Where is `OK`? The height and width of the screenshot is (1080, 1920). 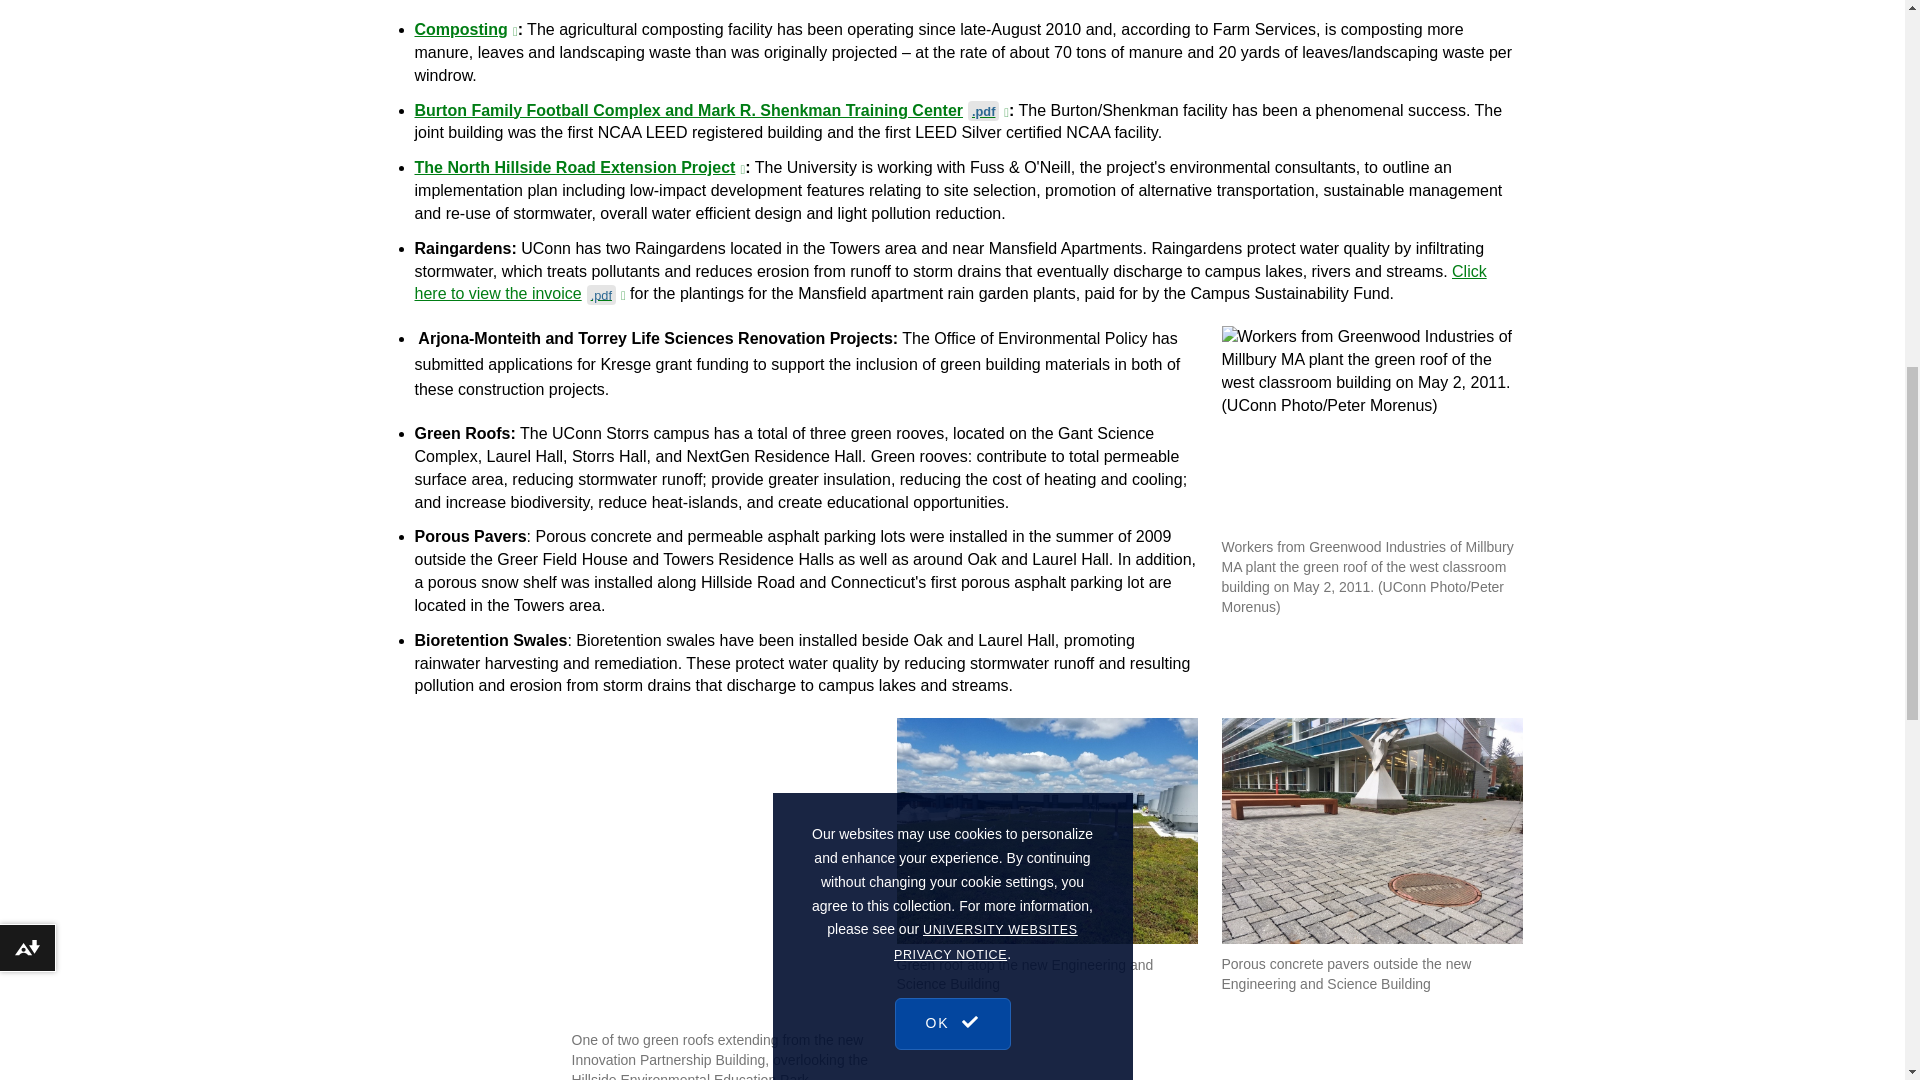
OK is located at coordinates (952, 186).